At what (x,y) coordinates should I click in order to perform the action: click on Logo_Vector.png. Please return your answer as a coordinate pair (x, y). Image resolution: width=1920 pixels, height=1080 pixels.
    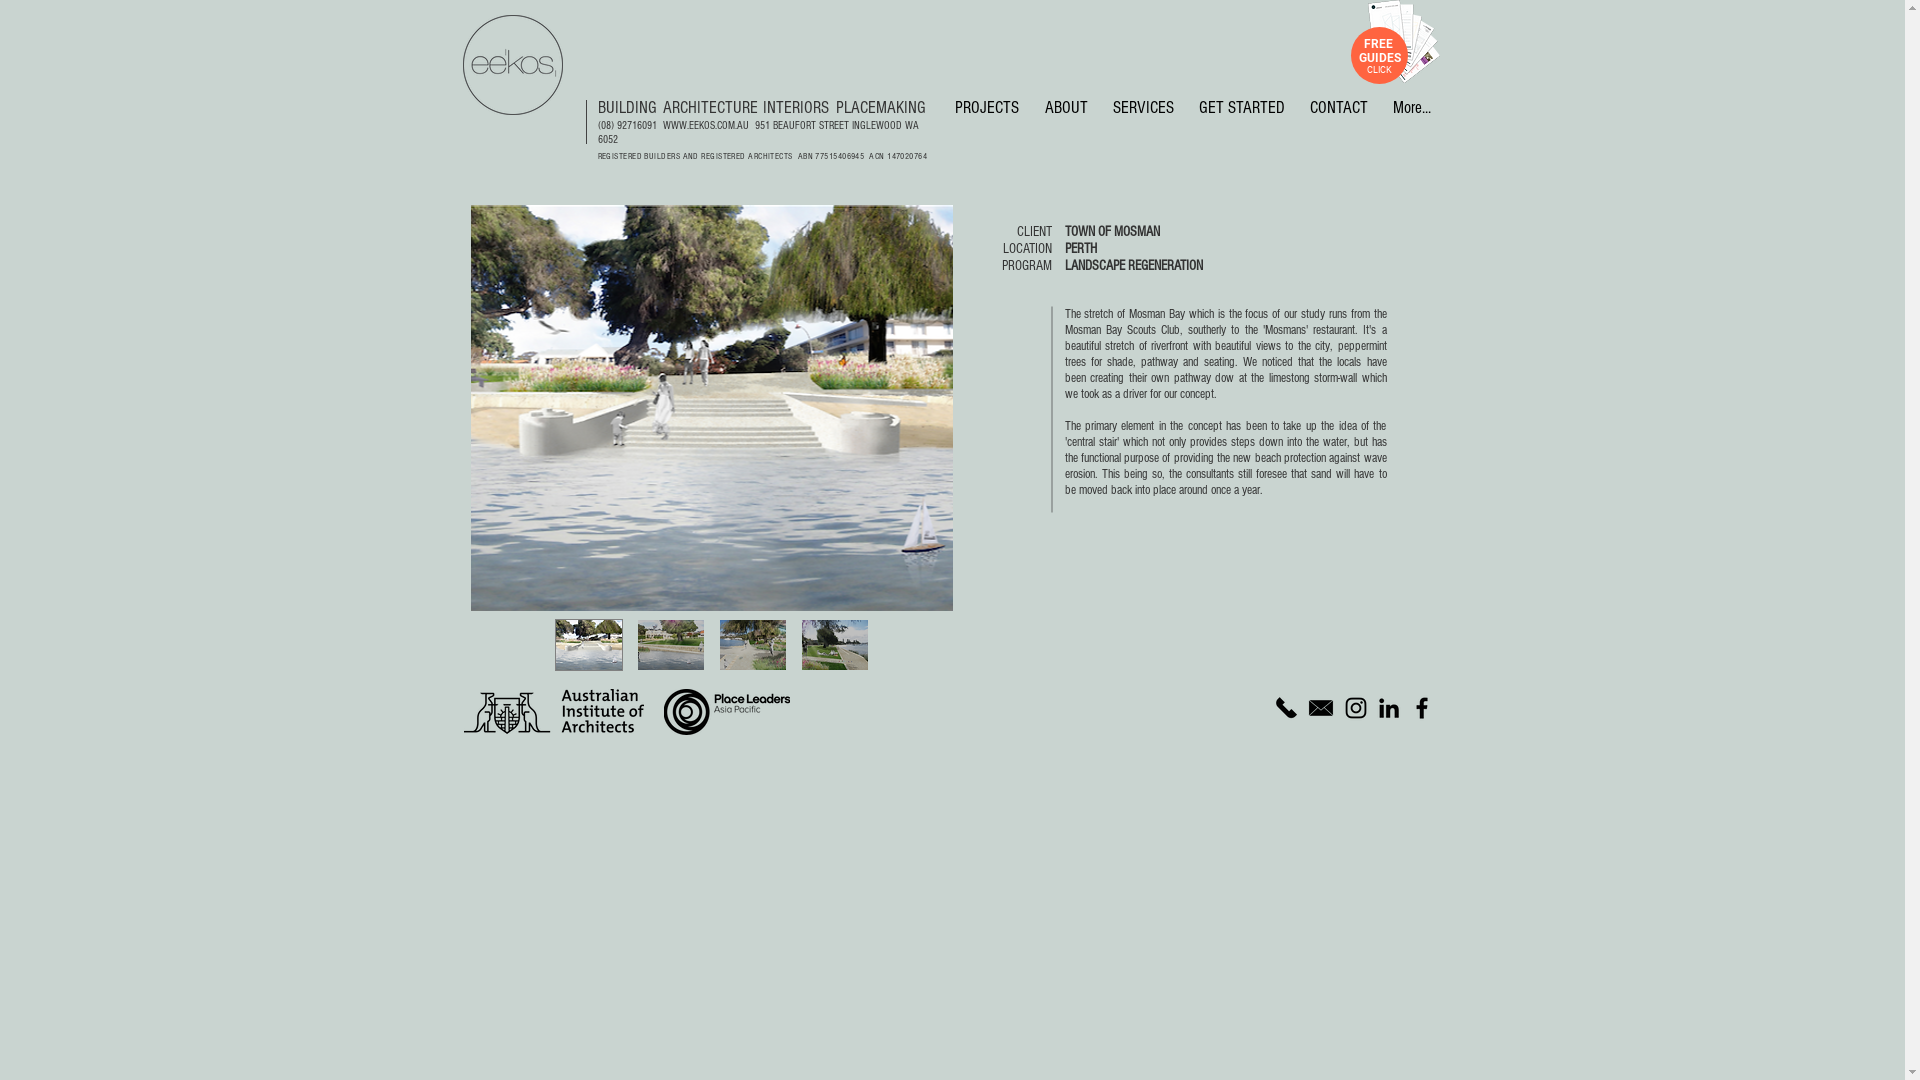
    Looking at the image, I should click on (512, 65).